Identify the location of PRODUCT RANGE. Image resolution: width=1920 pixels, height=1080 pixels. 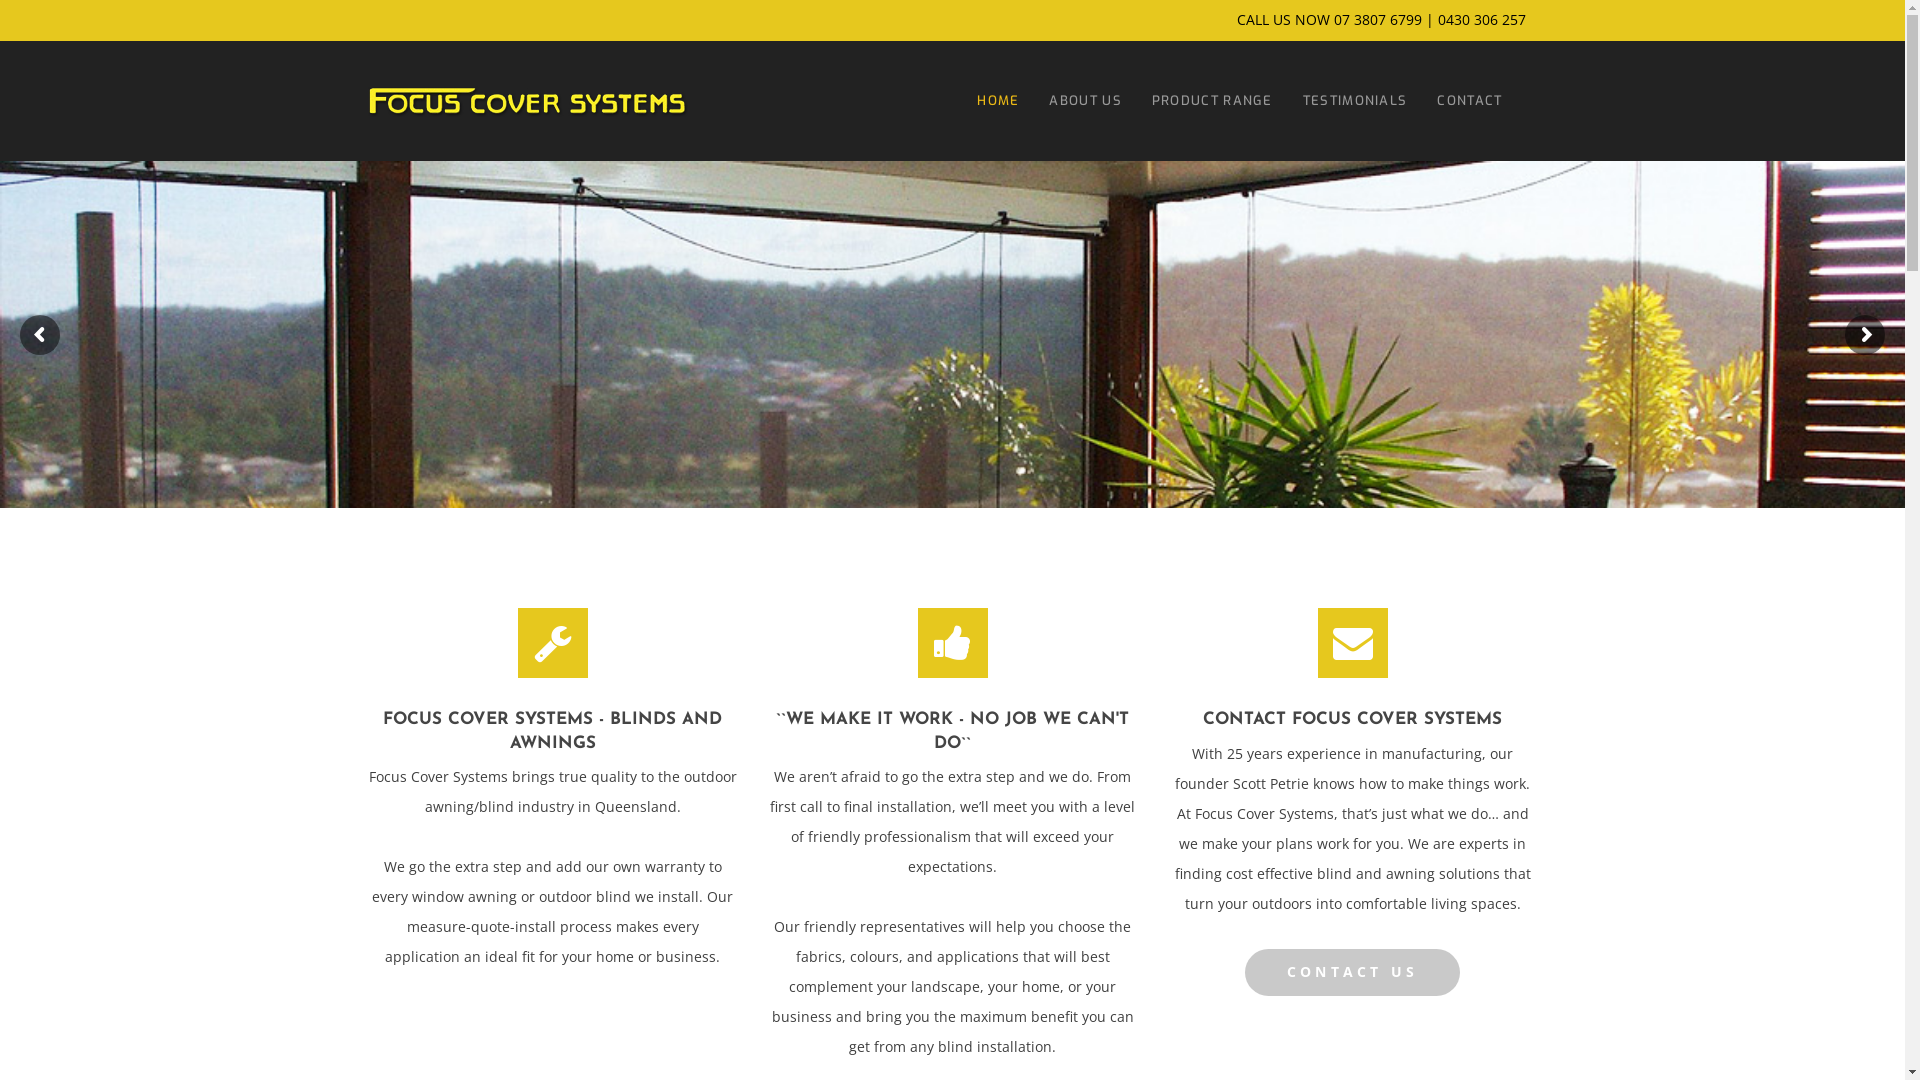
(1212, 101).